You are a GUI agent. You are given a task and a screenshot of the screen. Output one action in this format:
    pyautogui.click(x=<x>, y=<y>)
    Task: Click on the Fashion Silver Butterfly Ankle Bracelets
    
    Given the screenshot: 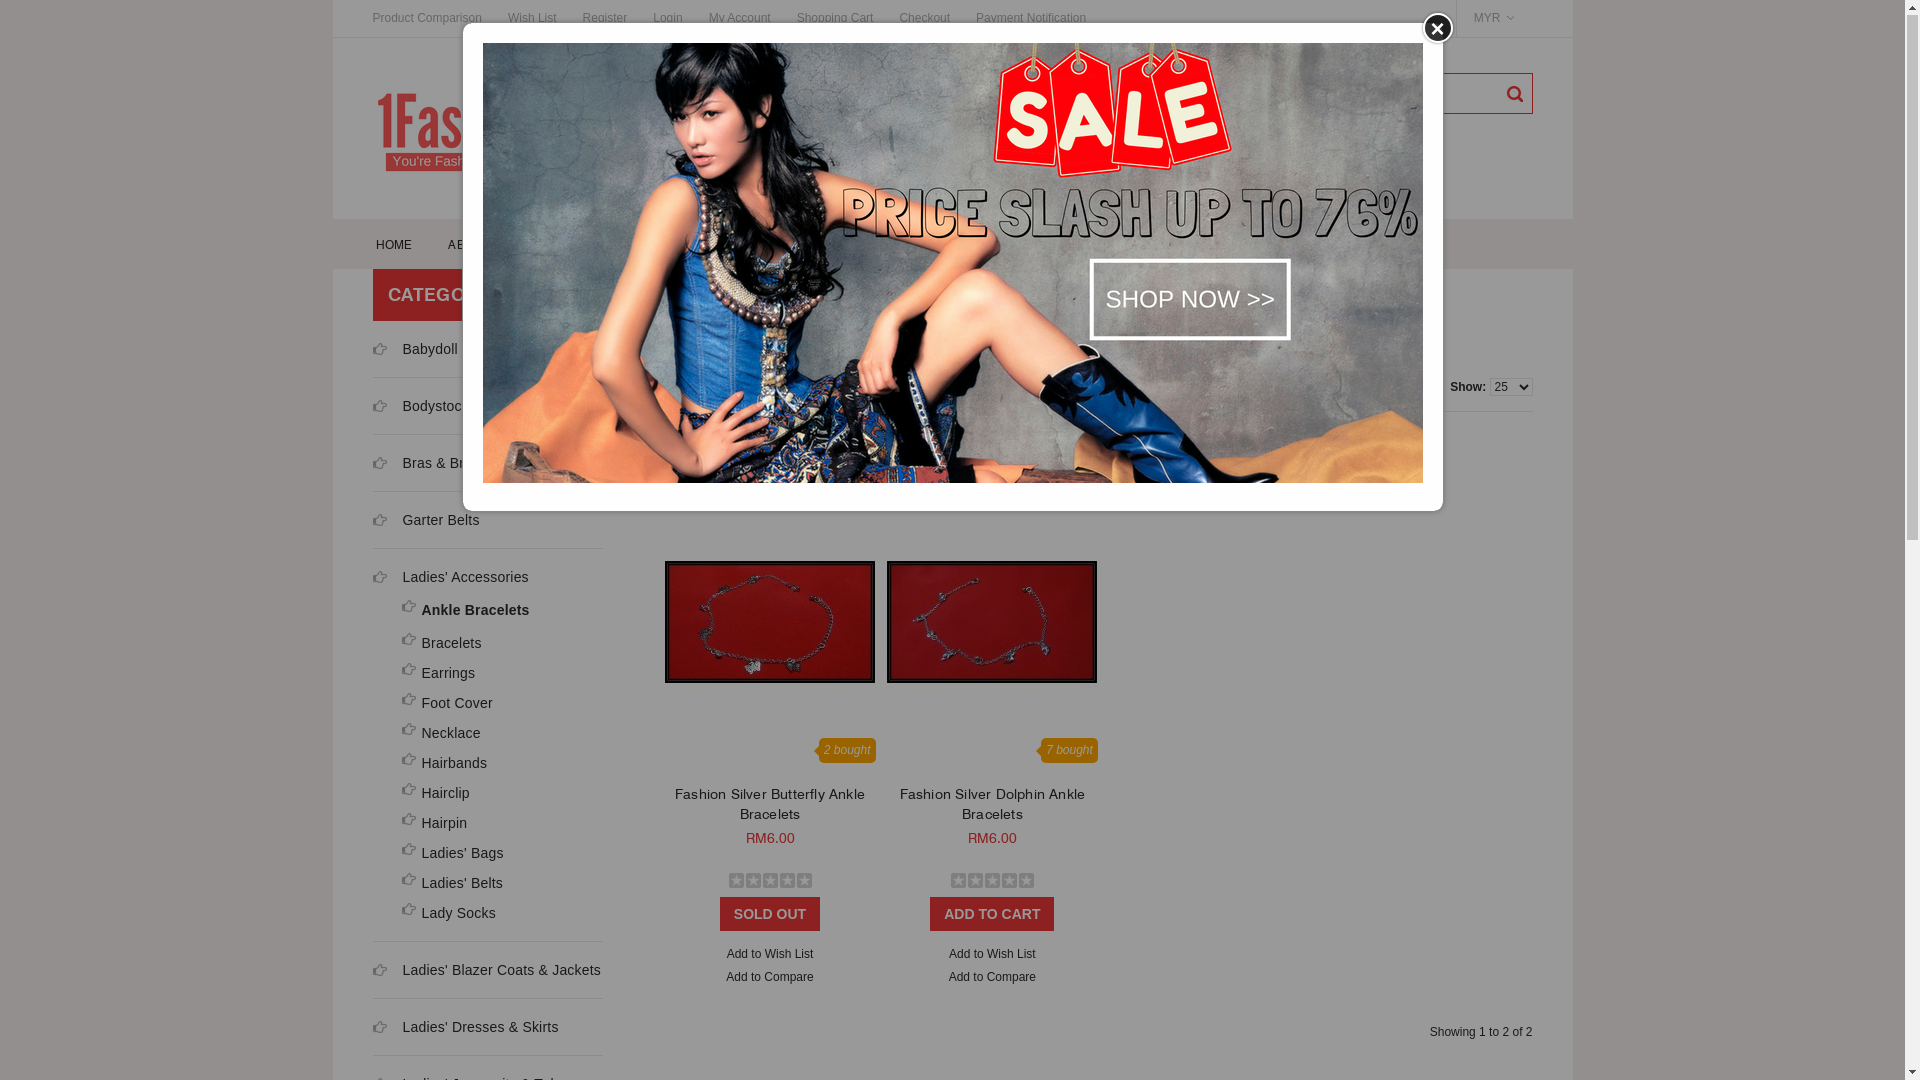 What is the action you would take?
    pyautogui.click(x=770, y=805)
    